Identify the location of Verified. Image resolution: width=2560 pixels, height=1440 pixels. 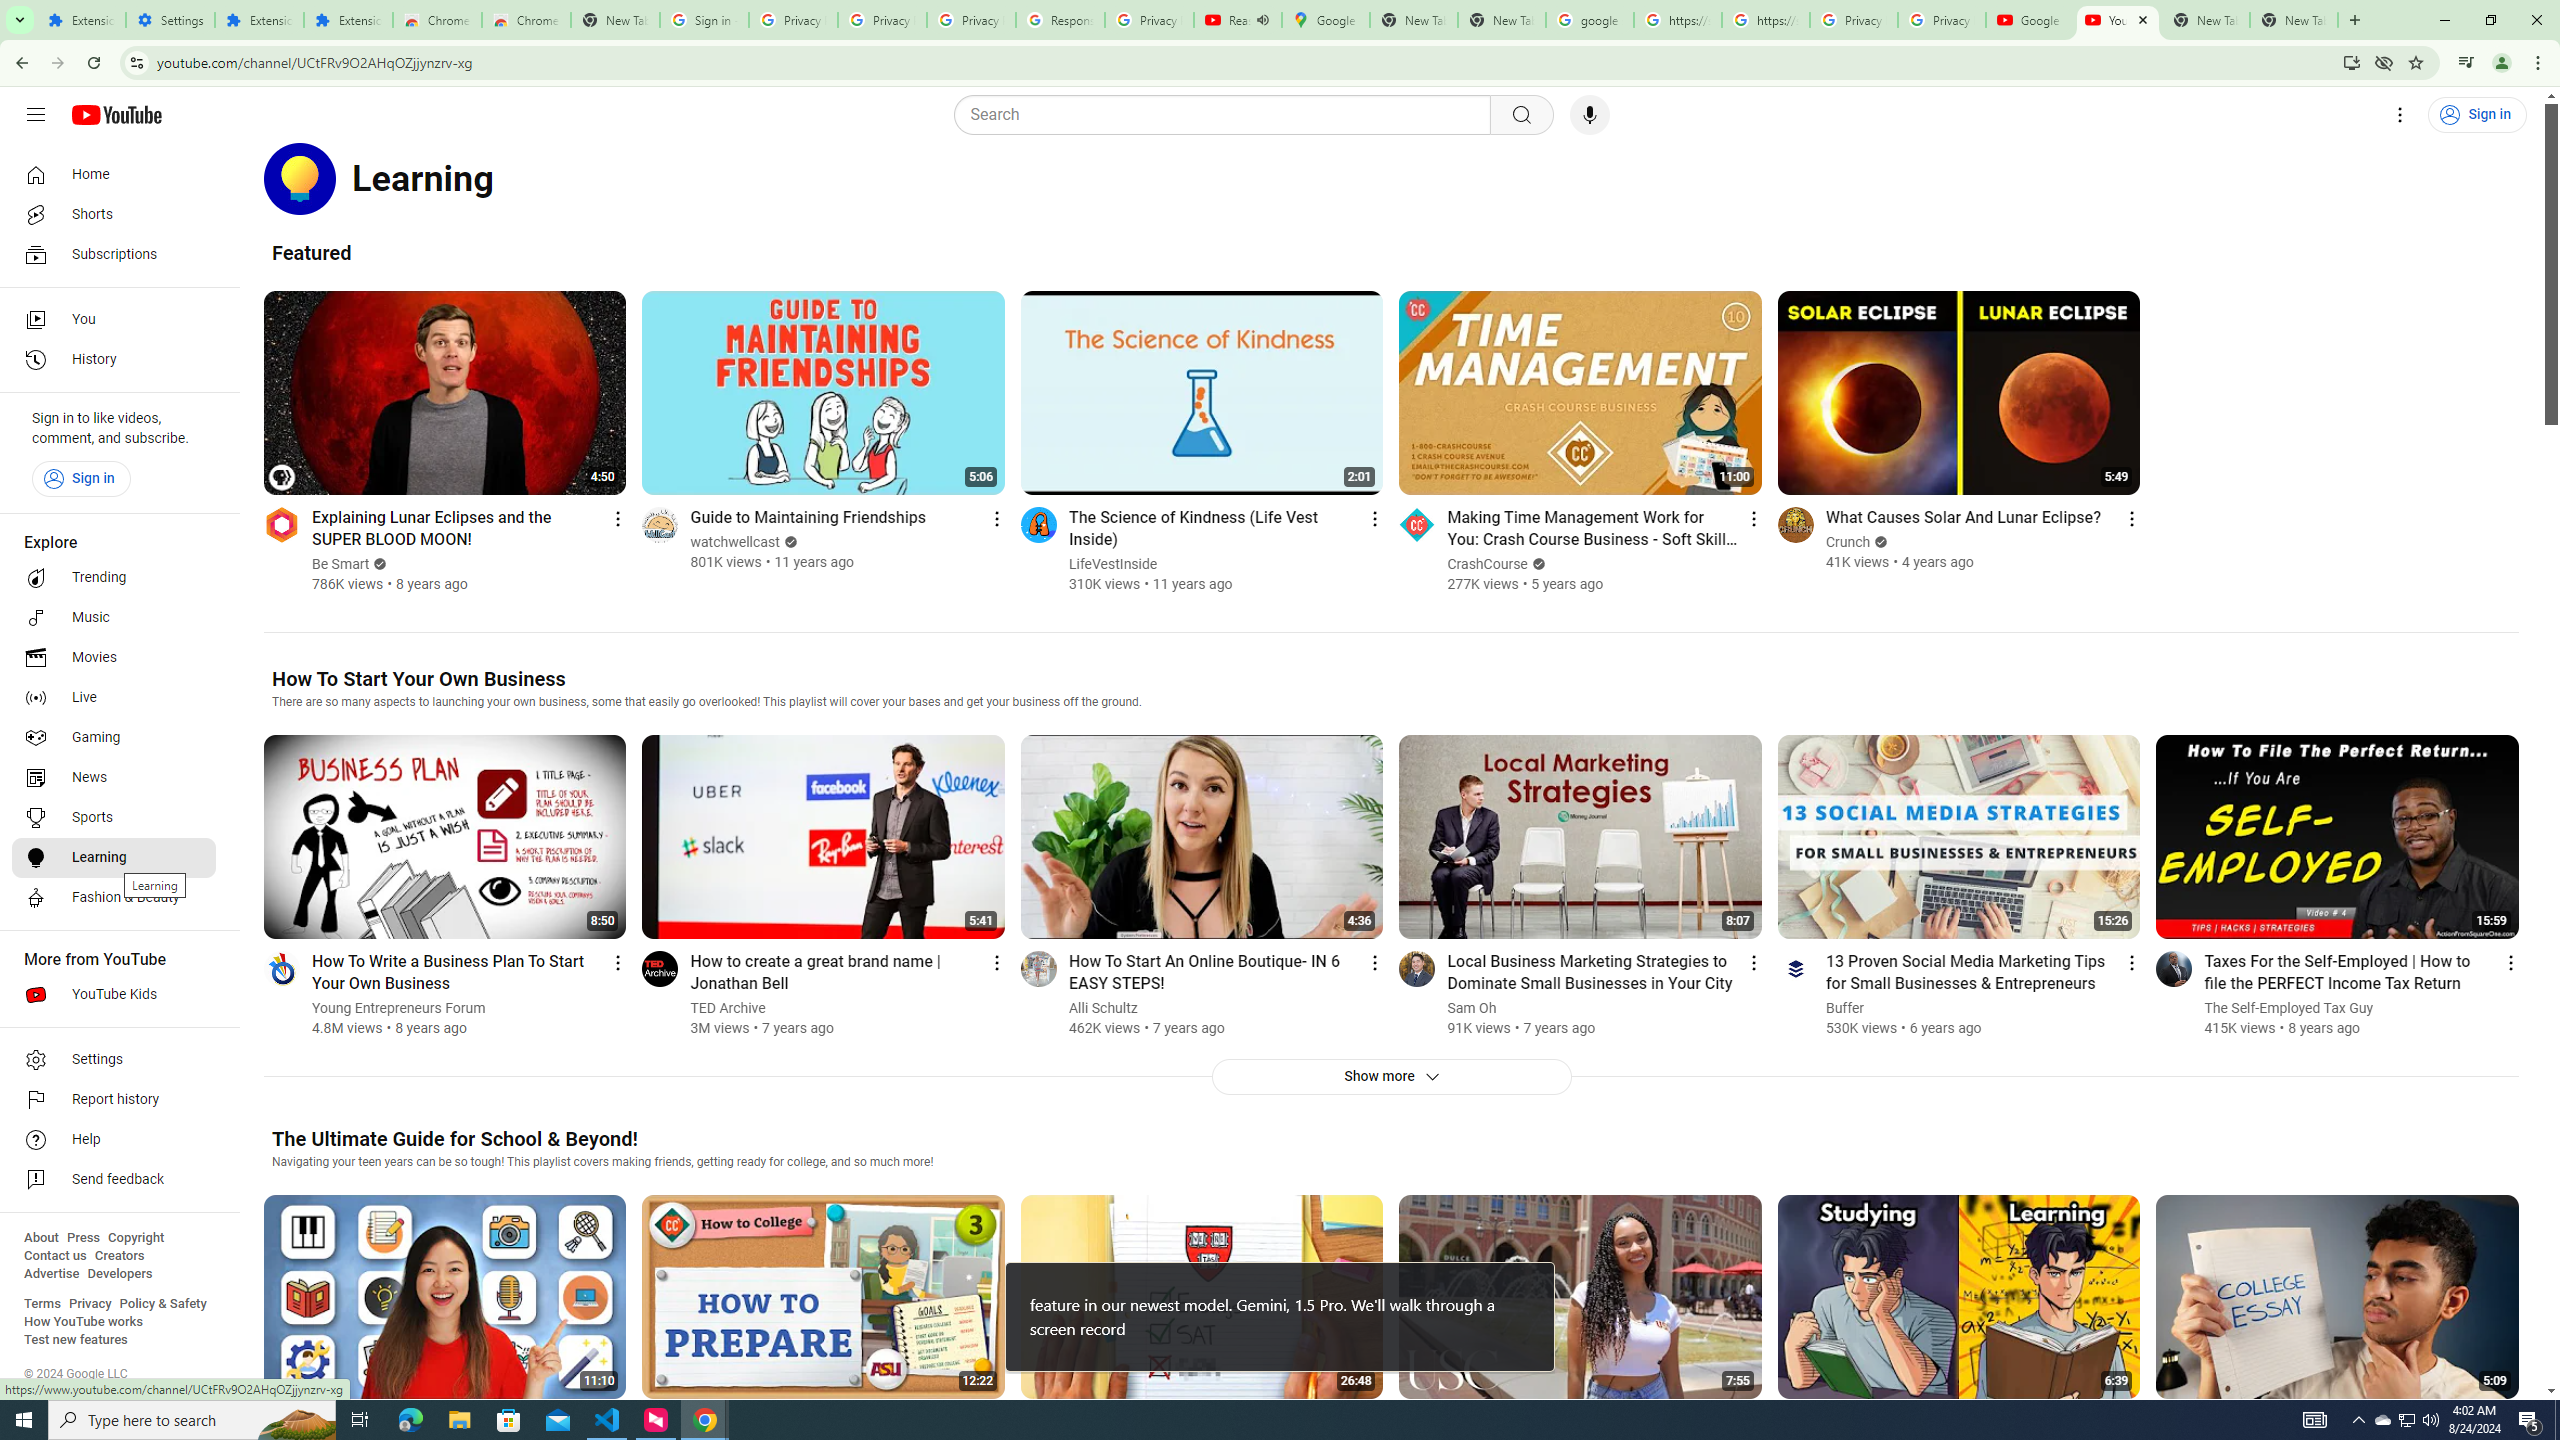
(1878, 542).